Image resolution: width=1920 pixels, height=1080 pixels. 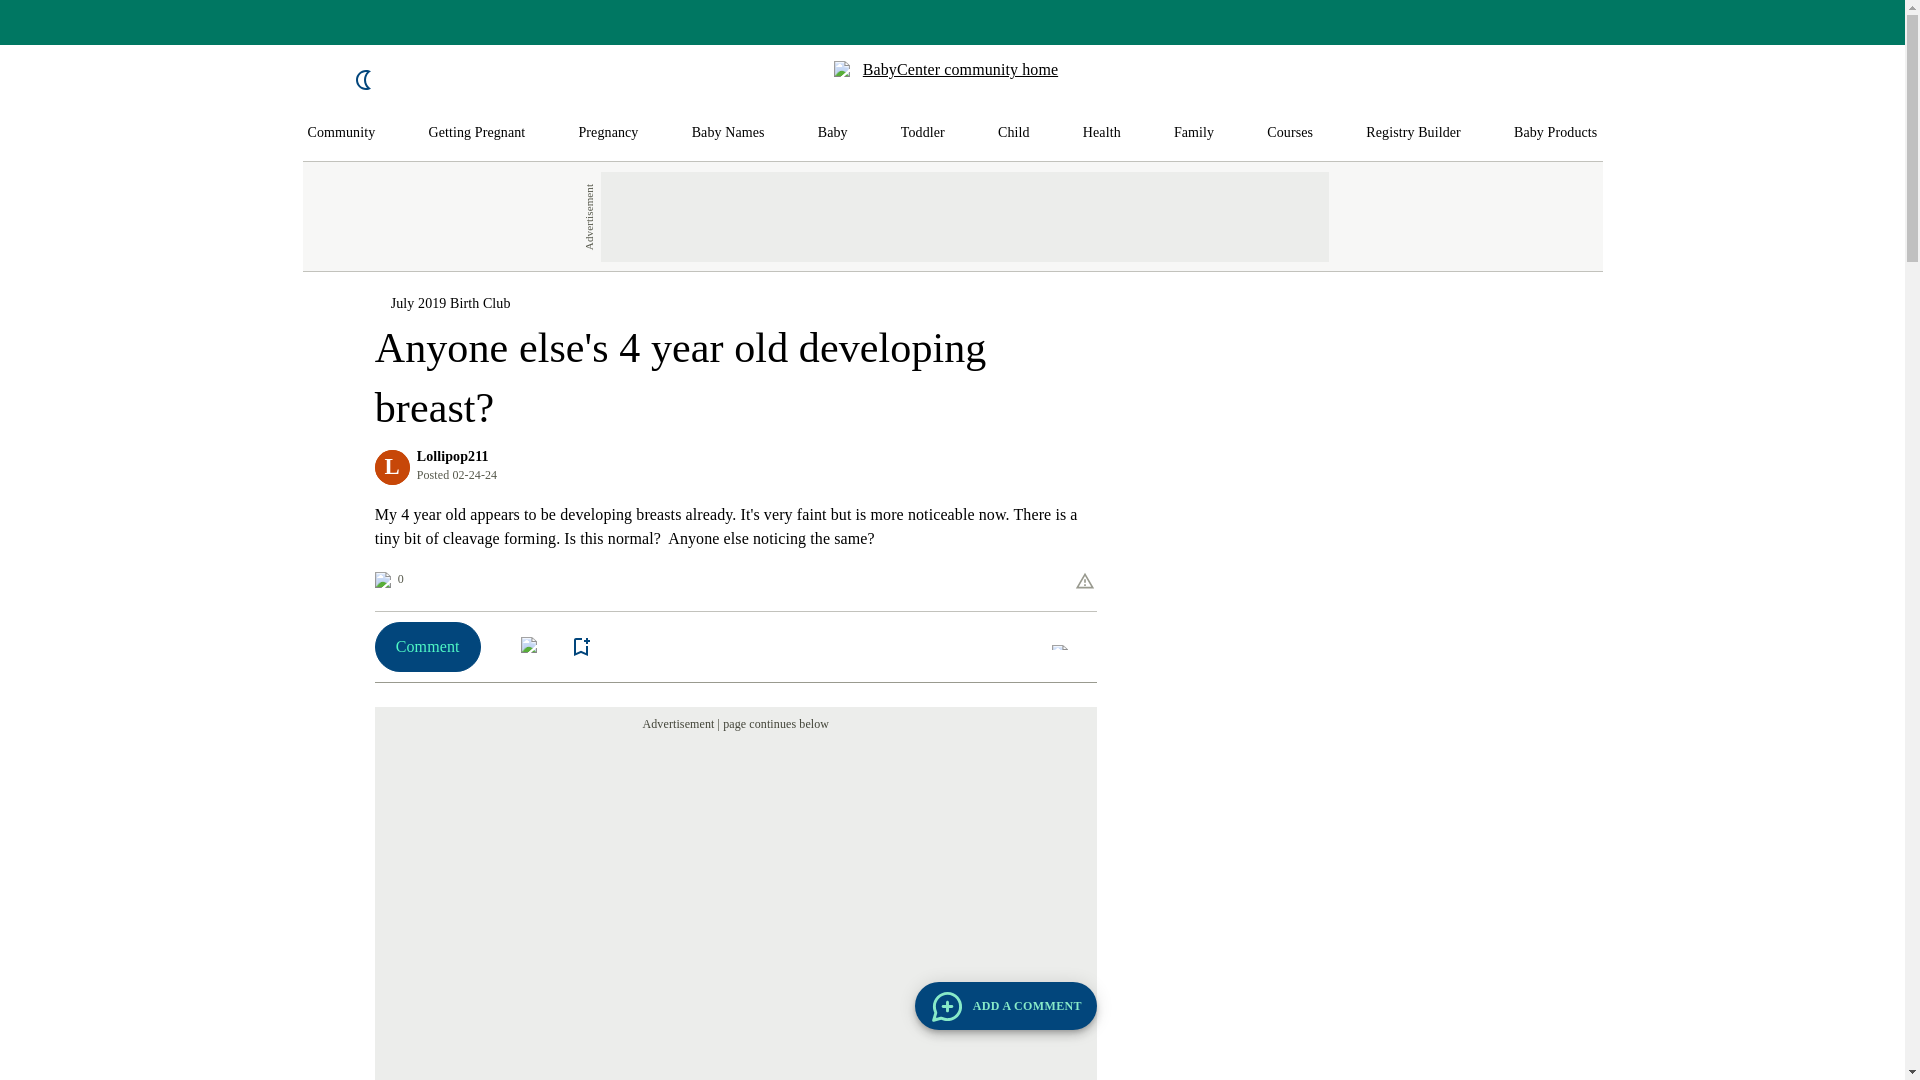 I want to click on Getting Pregnant, so click(x=476, y=133).